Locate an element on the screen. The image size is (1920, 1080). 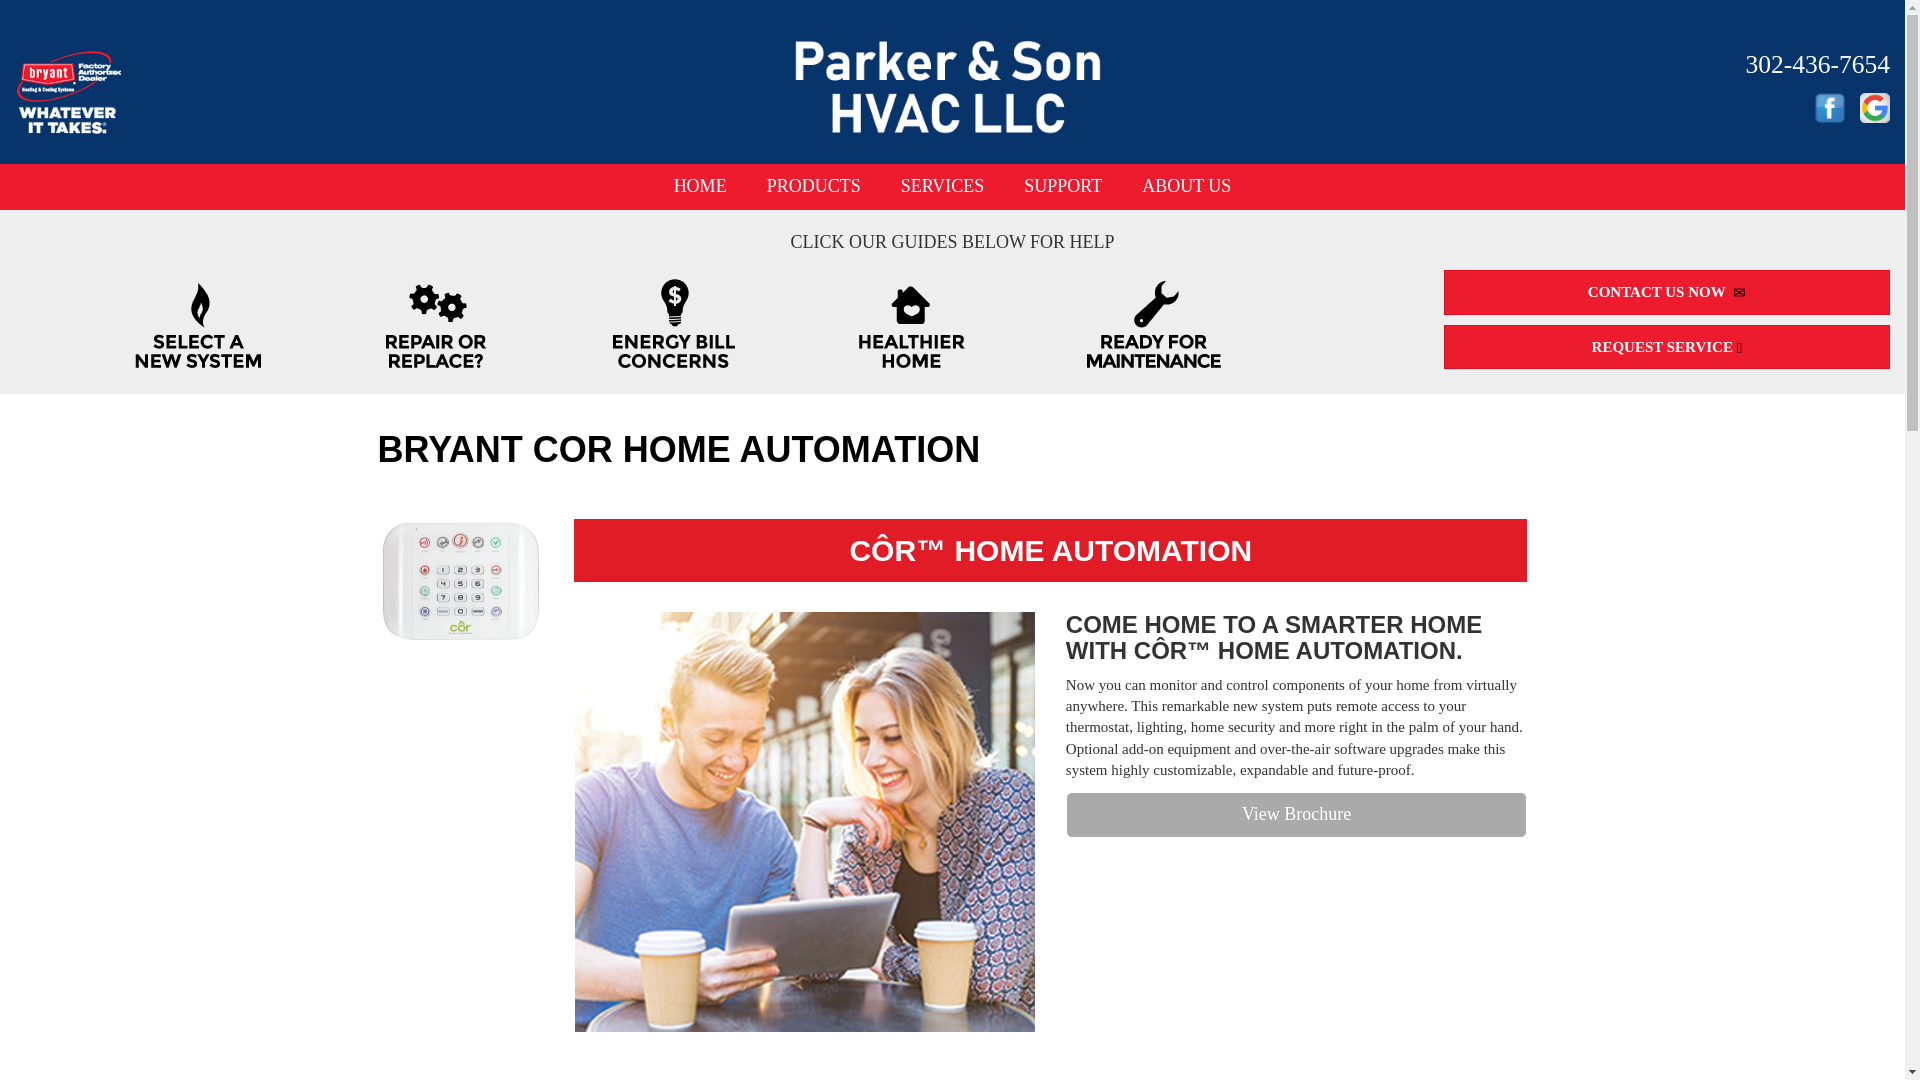
PRODUCTS is located at coordinates (814, 186).